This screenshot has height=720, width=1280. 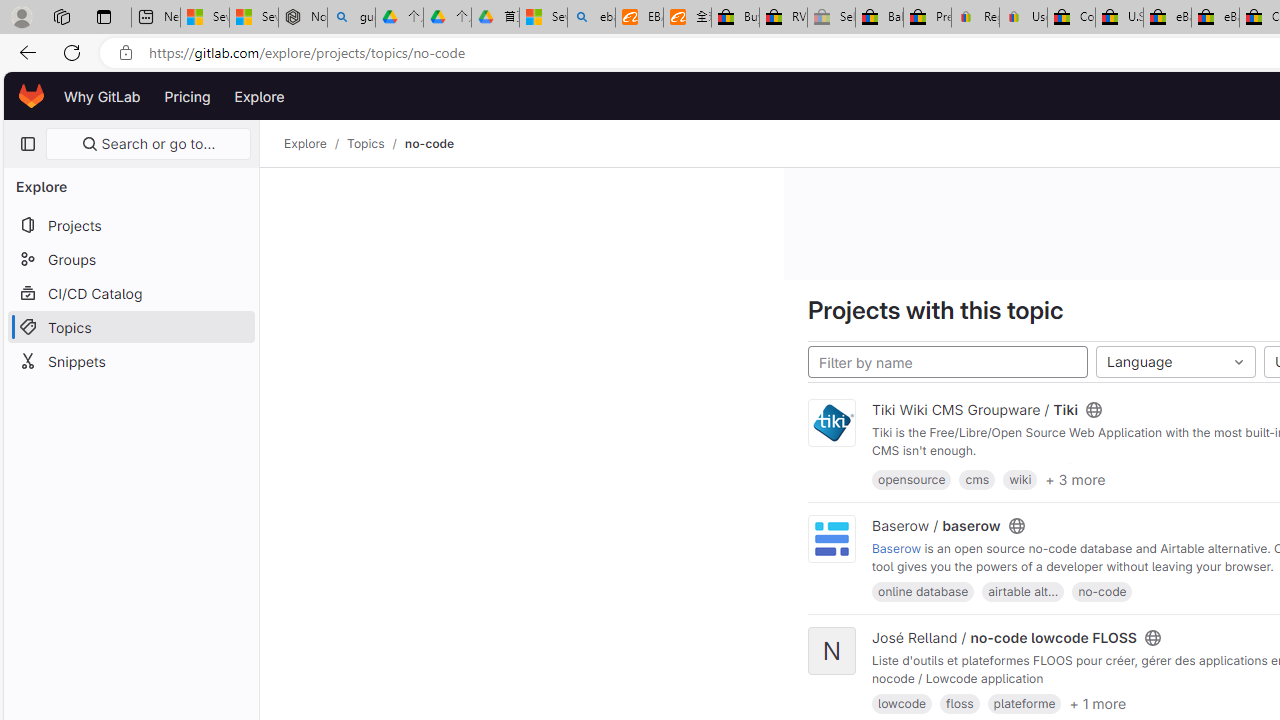 What do you see at coordinates (305, 144) in the screenshot?
I see `Explore` at bounding box center [305, 144].